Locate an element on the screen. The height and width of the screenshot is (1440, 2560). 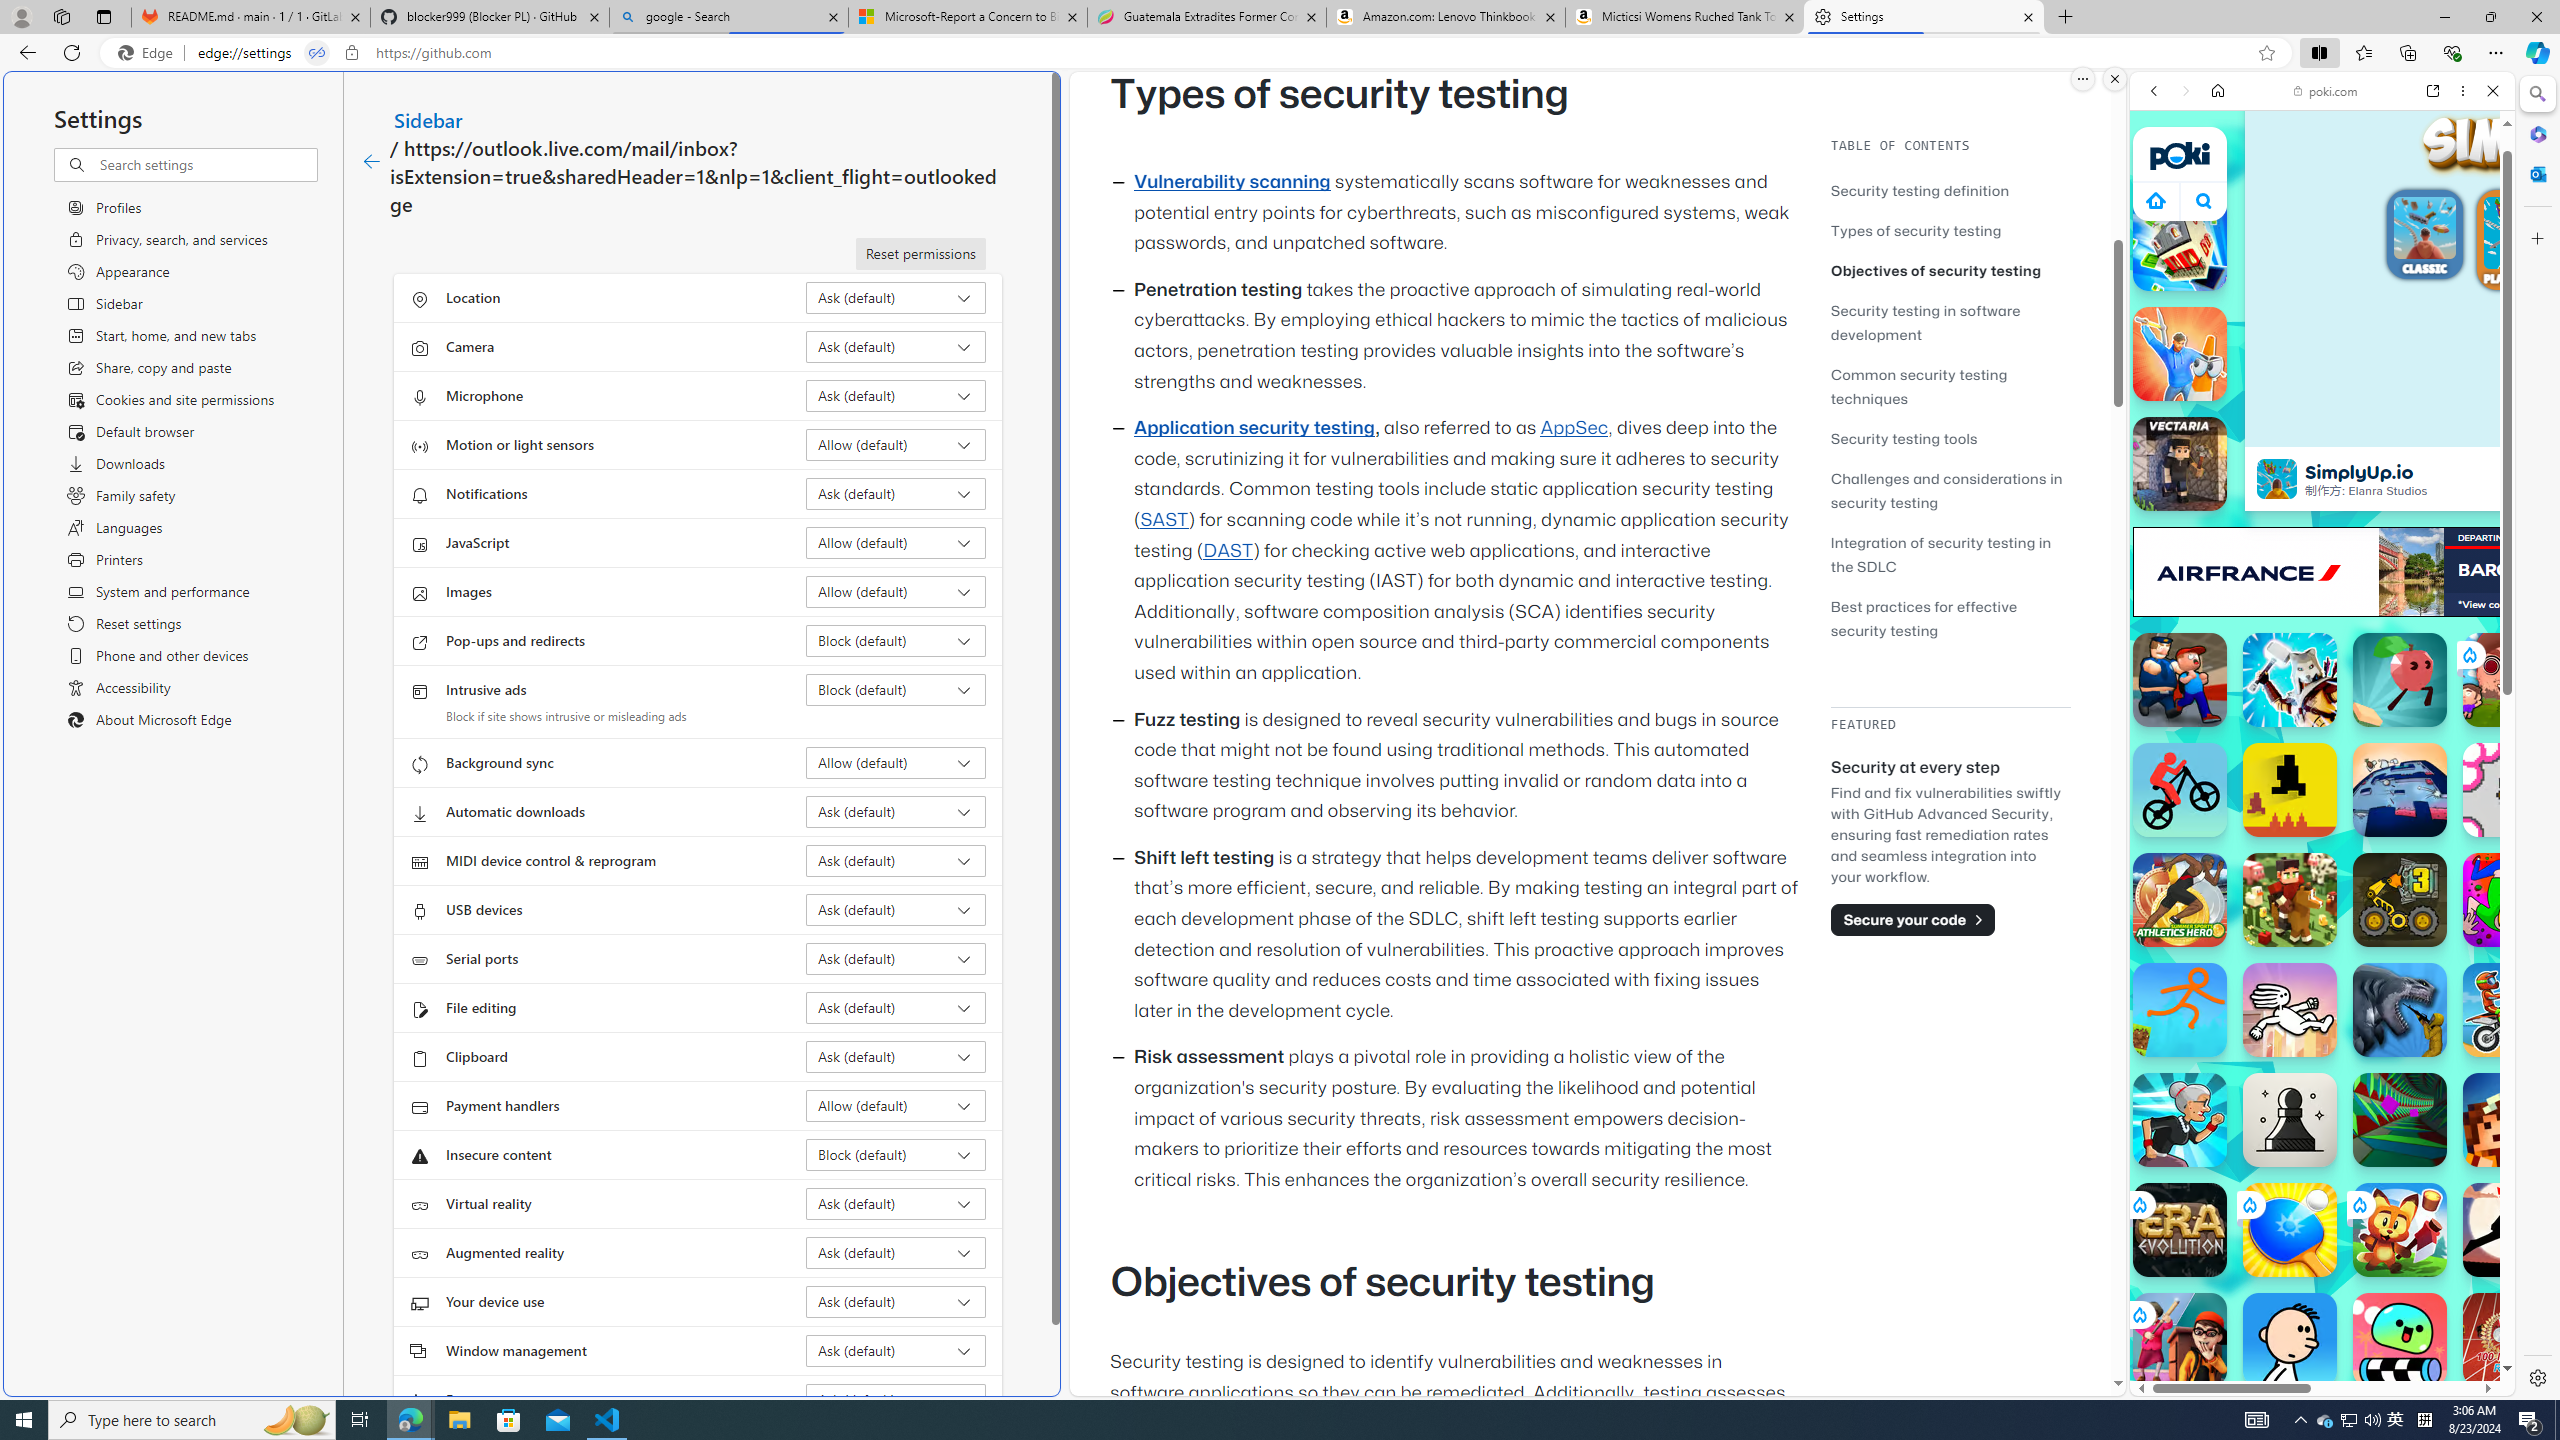
Class: B_5ykBA46kDOxiz_R9wm is located at coordinates (2204, 200).